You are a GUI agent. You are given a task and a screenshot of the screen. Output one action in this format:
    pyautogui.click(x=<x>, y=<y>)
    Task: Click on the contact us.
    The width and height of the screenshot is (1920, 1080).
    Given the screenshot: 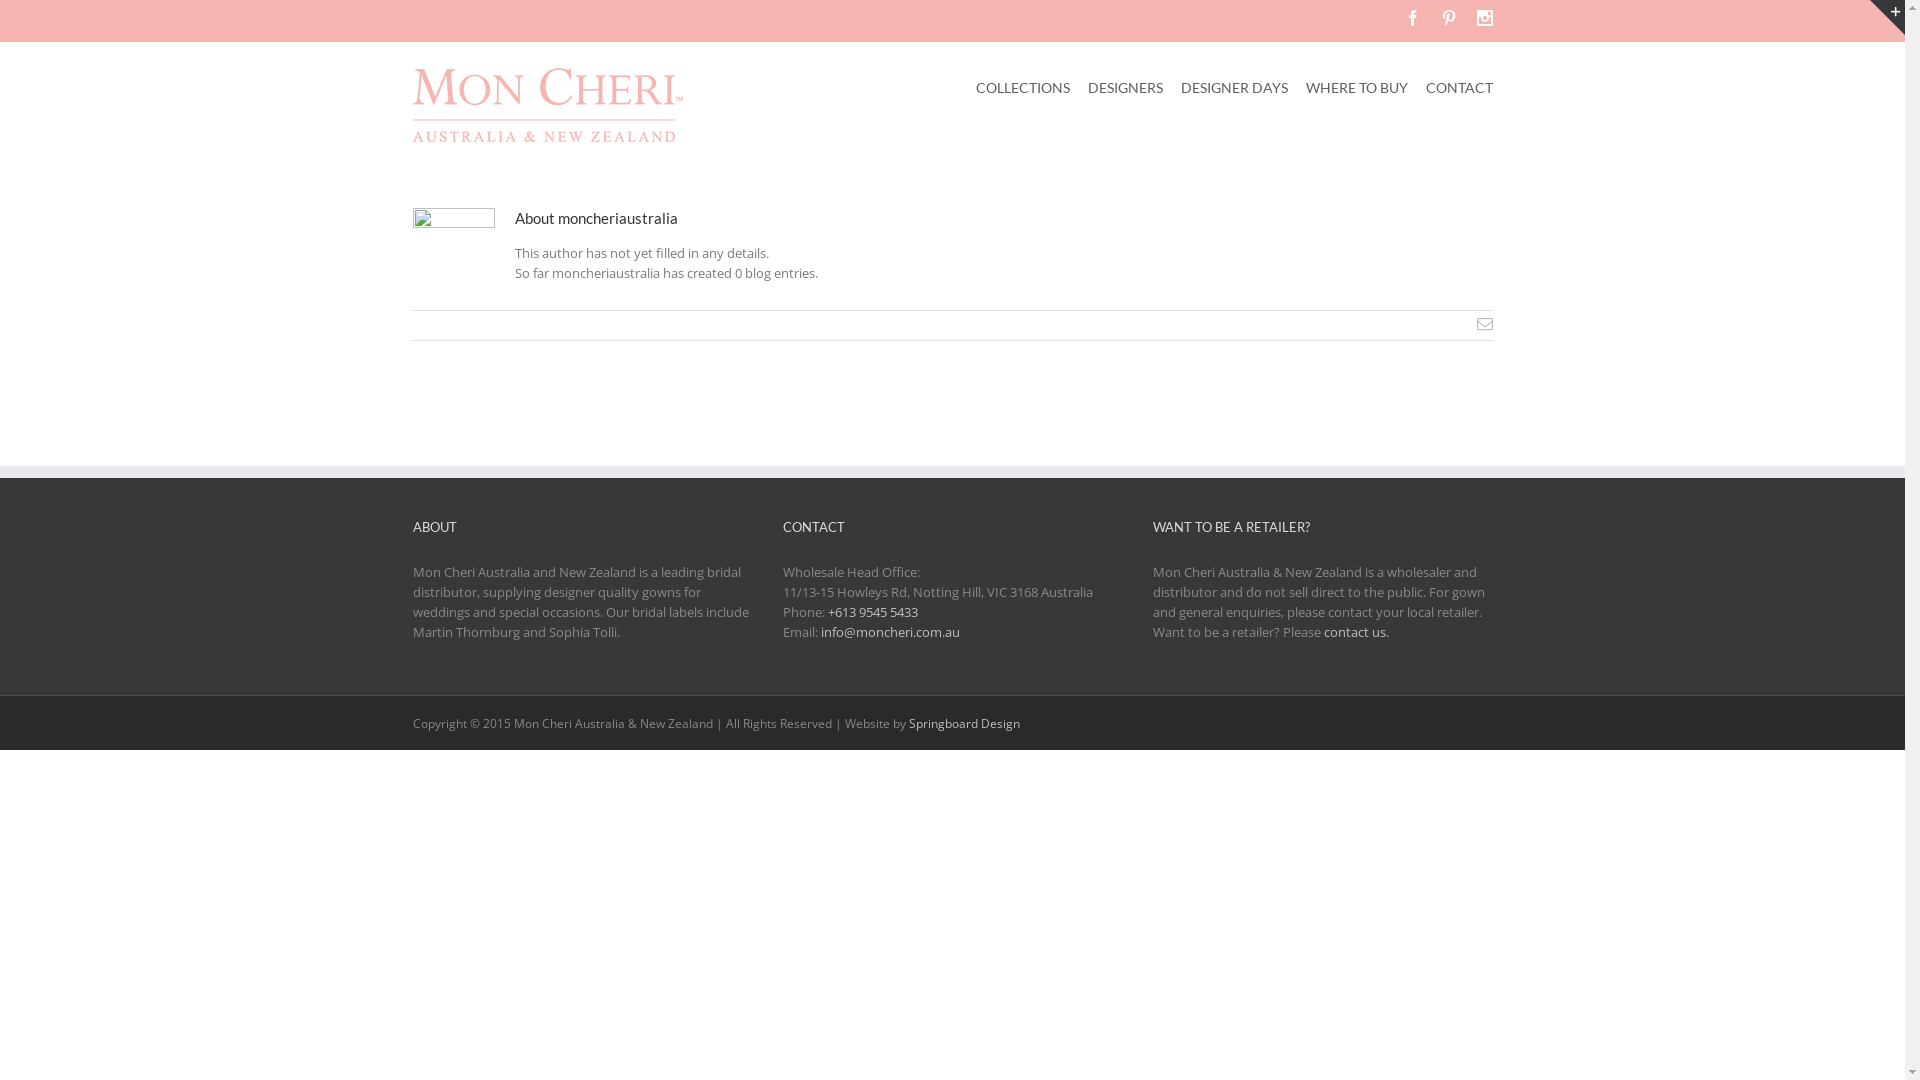 What is the action you would take?
    pyautogui.click(x=1356, y=632)
    